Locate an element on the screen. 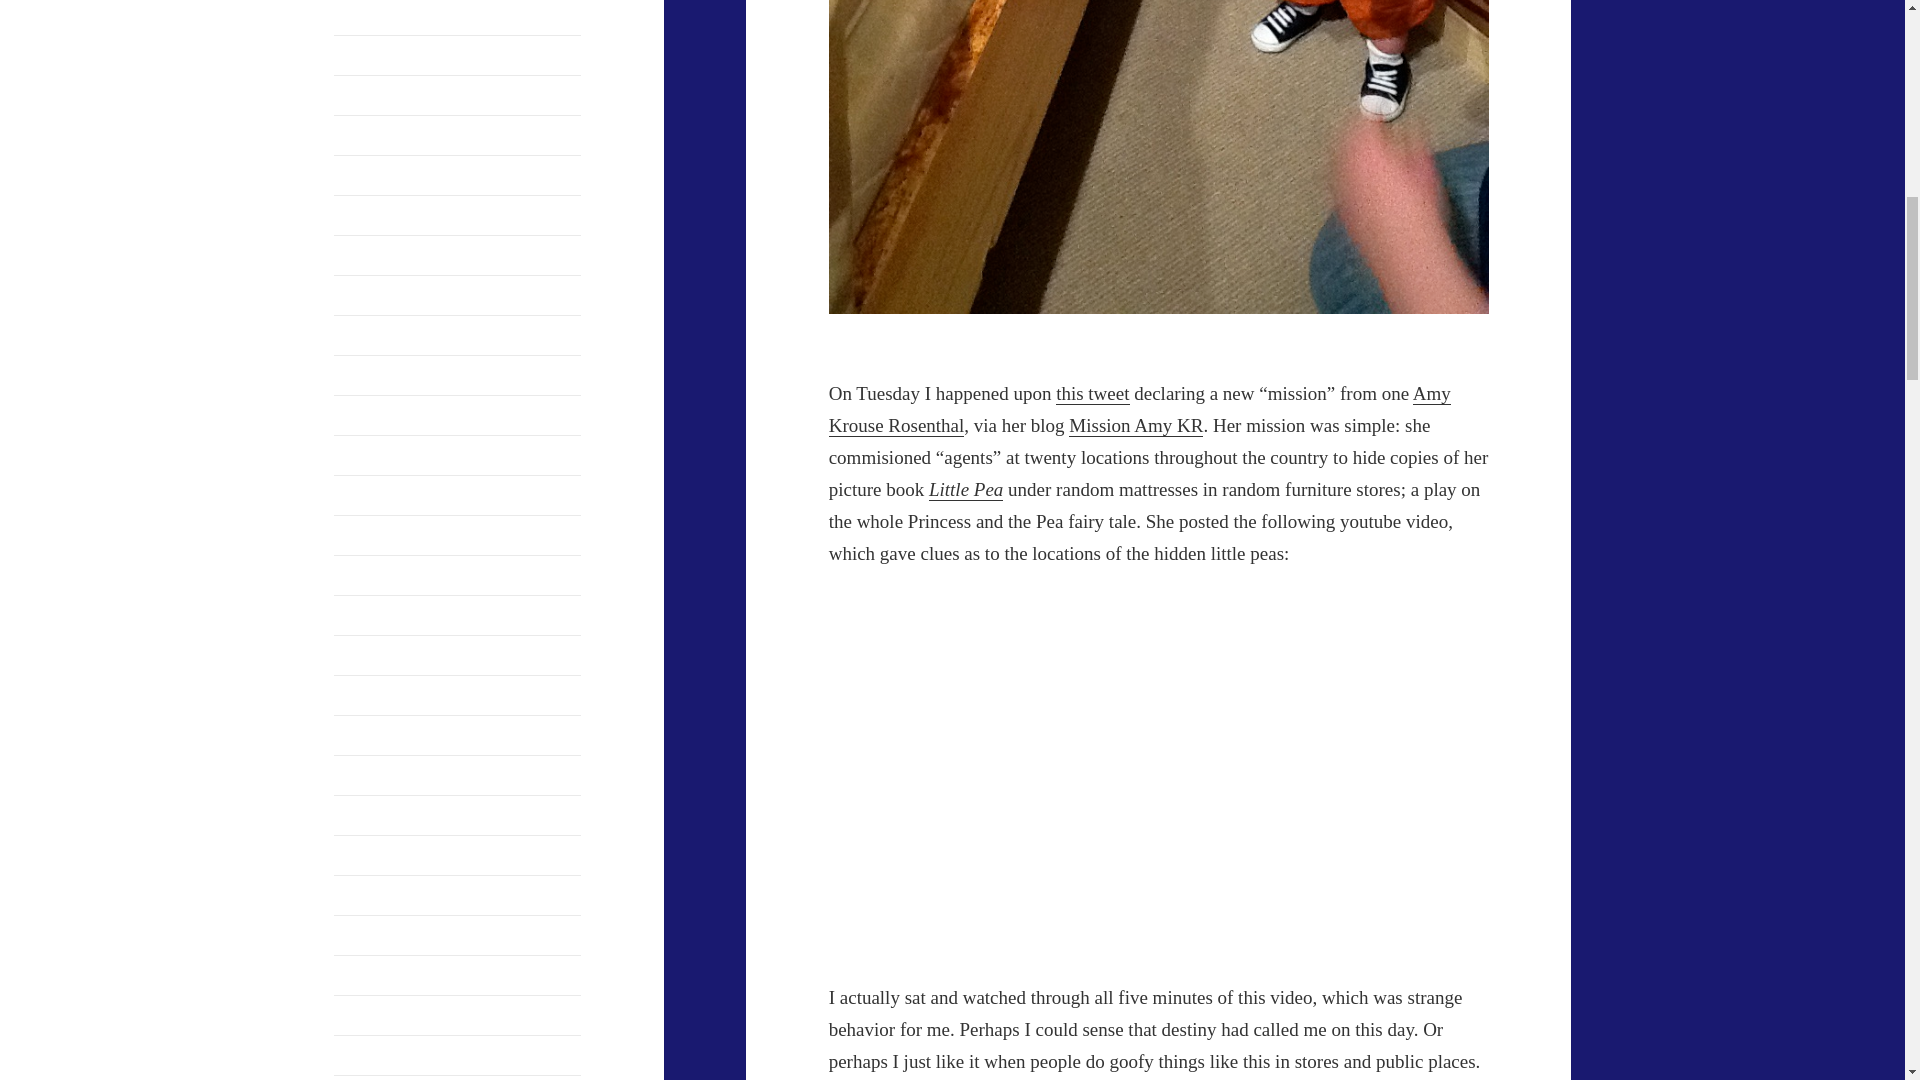 The image size is (1920, 1080). May 2009 is located at coordinates (366, 695).